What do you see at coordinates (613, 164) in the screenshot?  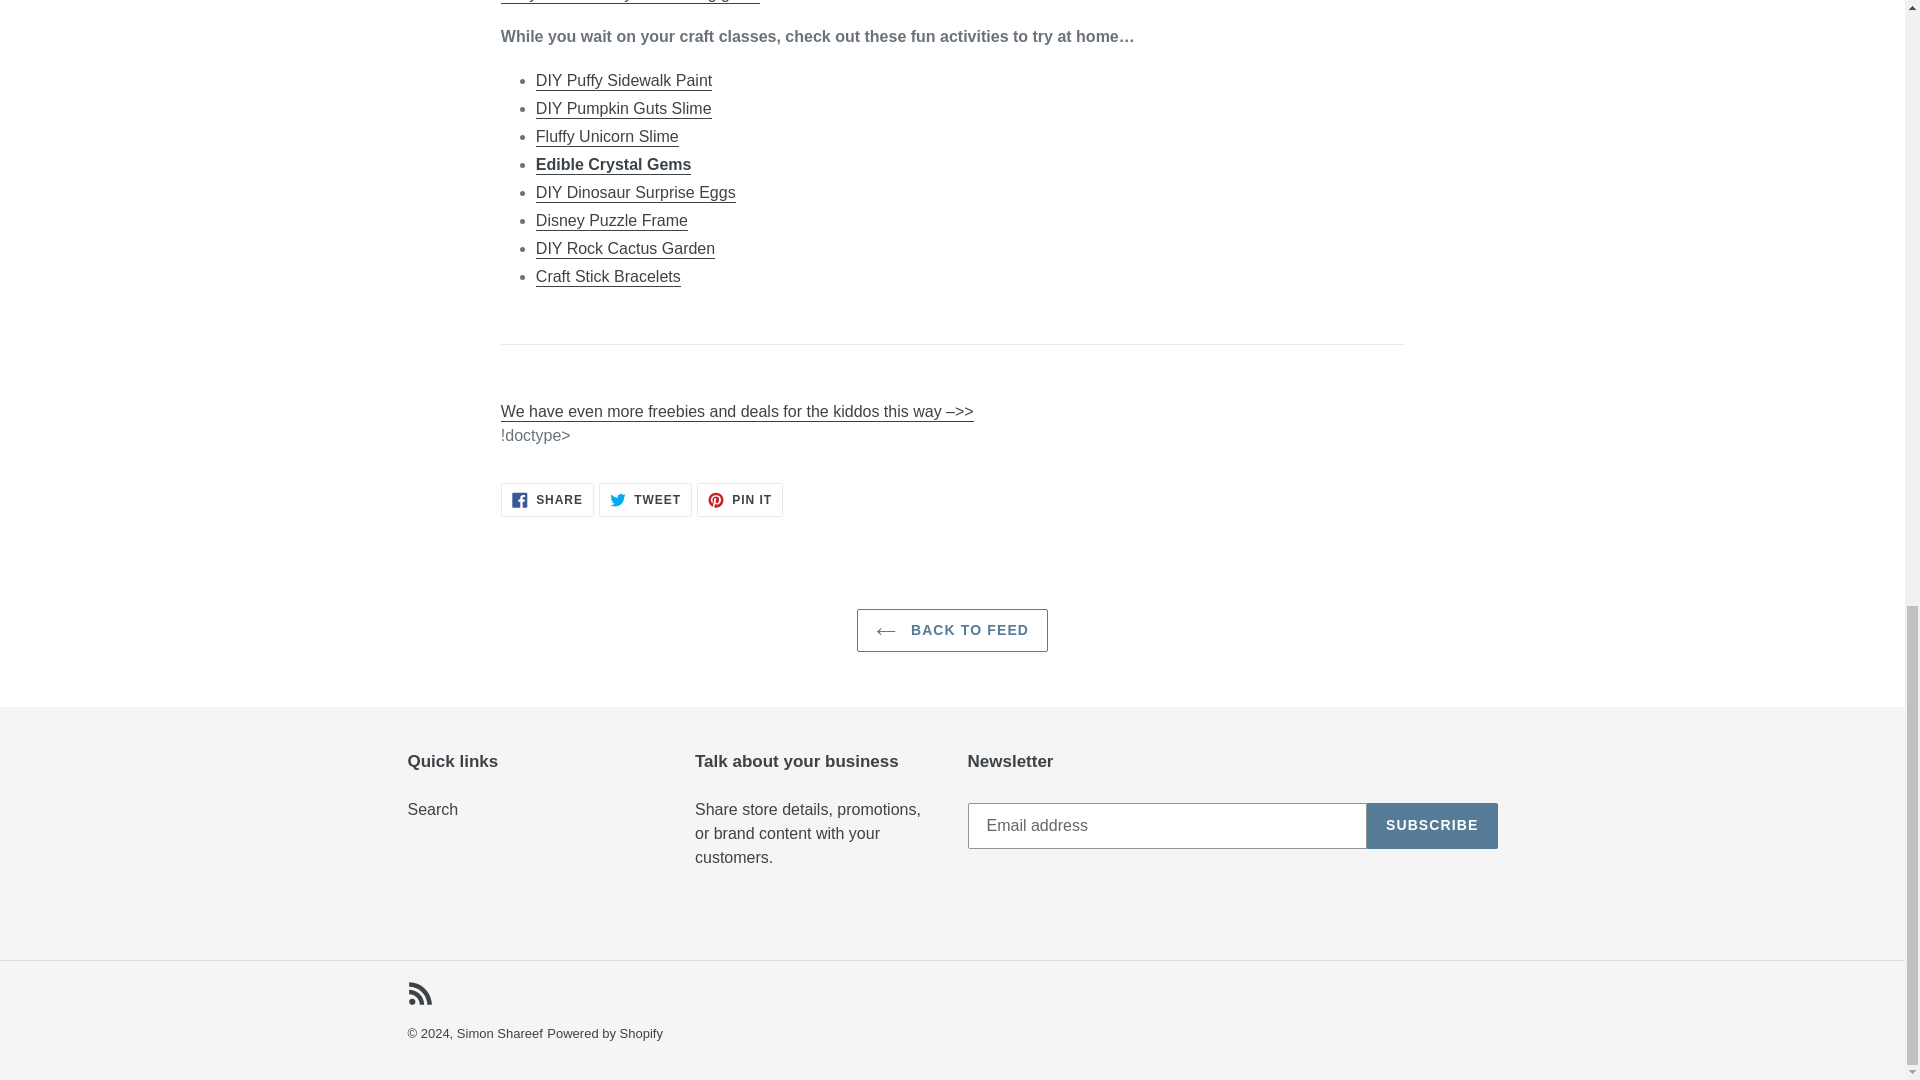 I see `Edible Crystal Gems` at bounding box center [613, 164].